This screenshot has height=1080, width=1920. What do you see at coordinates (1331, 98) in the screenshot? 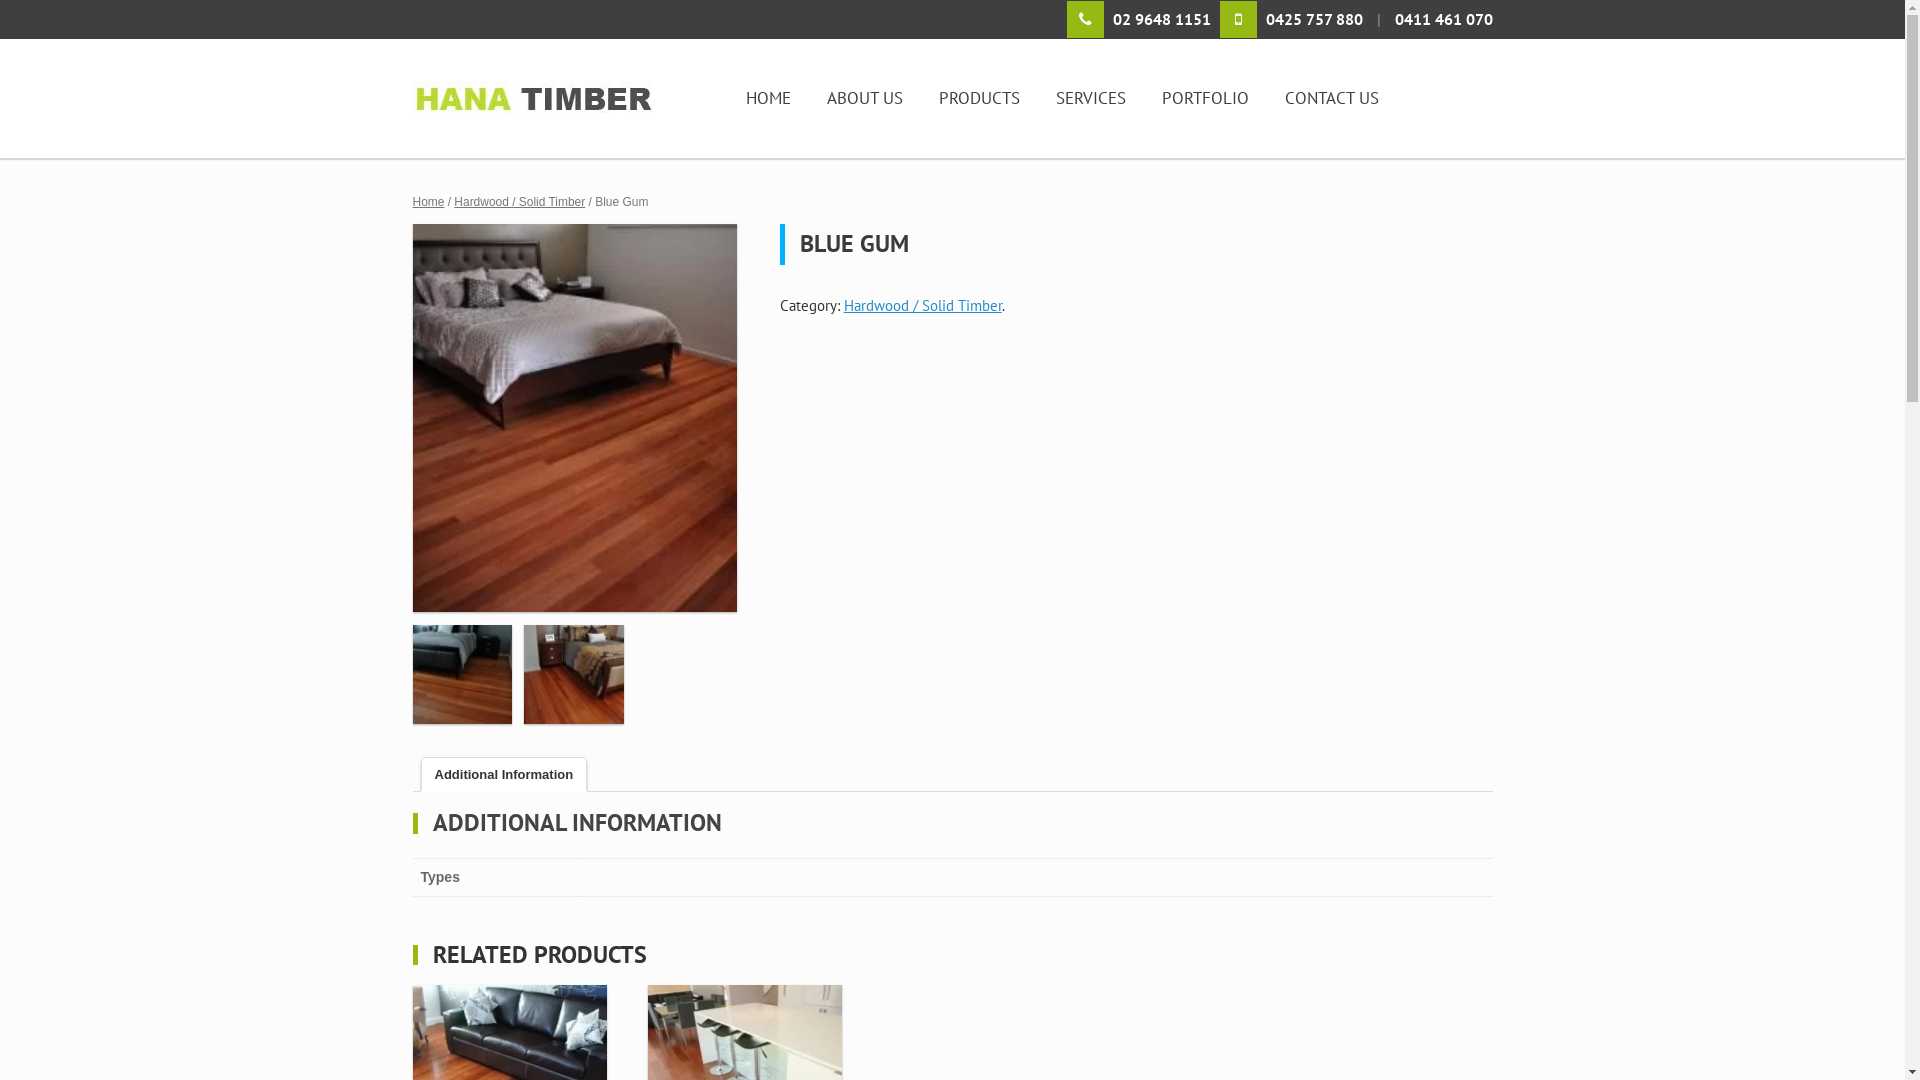
I see `CONTACT US` at bounding box center [1331, 98].